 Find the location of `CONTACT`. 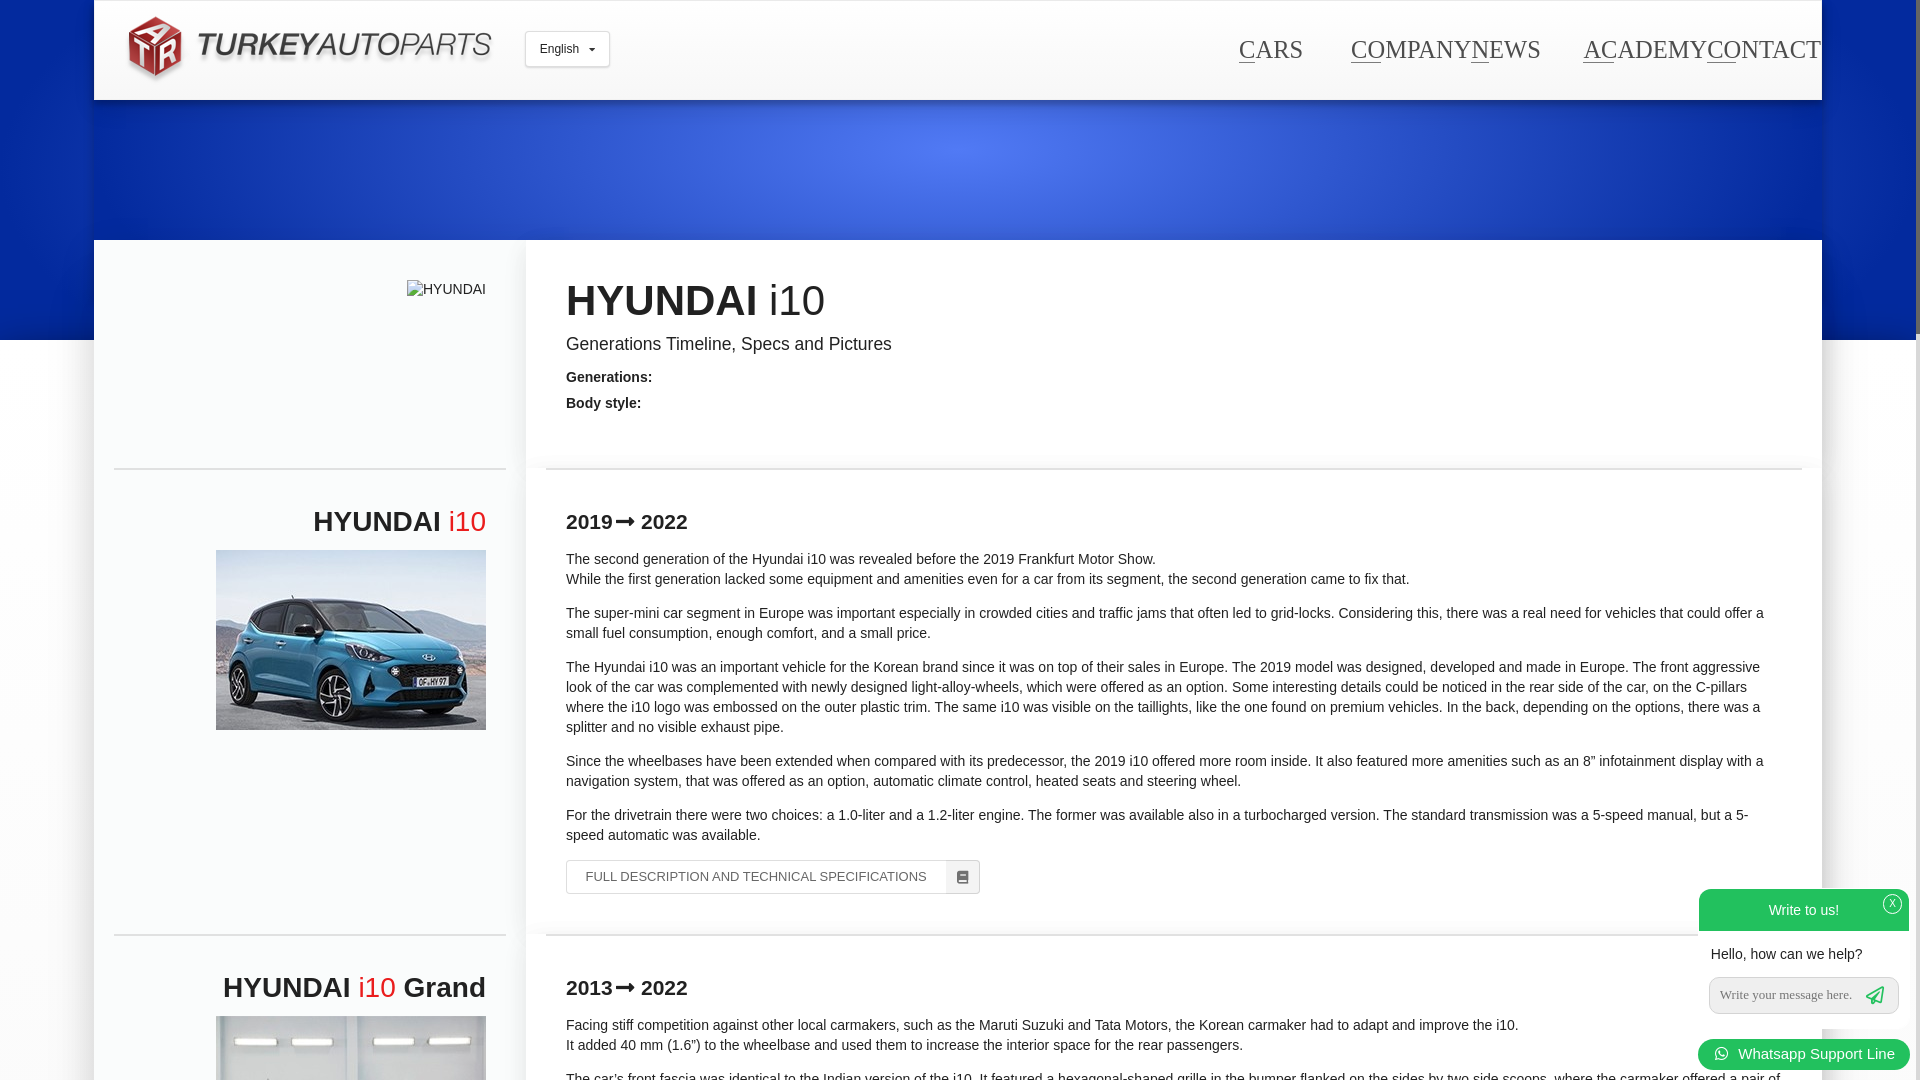

CONTACT is located at coordinates (1763, 48).